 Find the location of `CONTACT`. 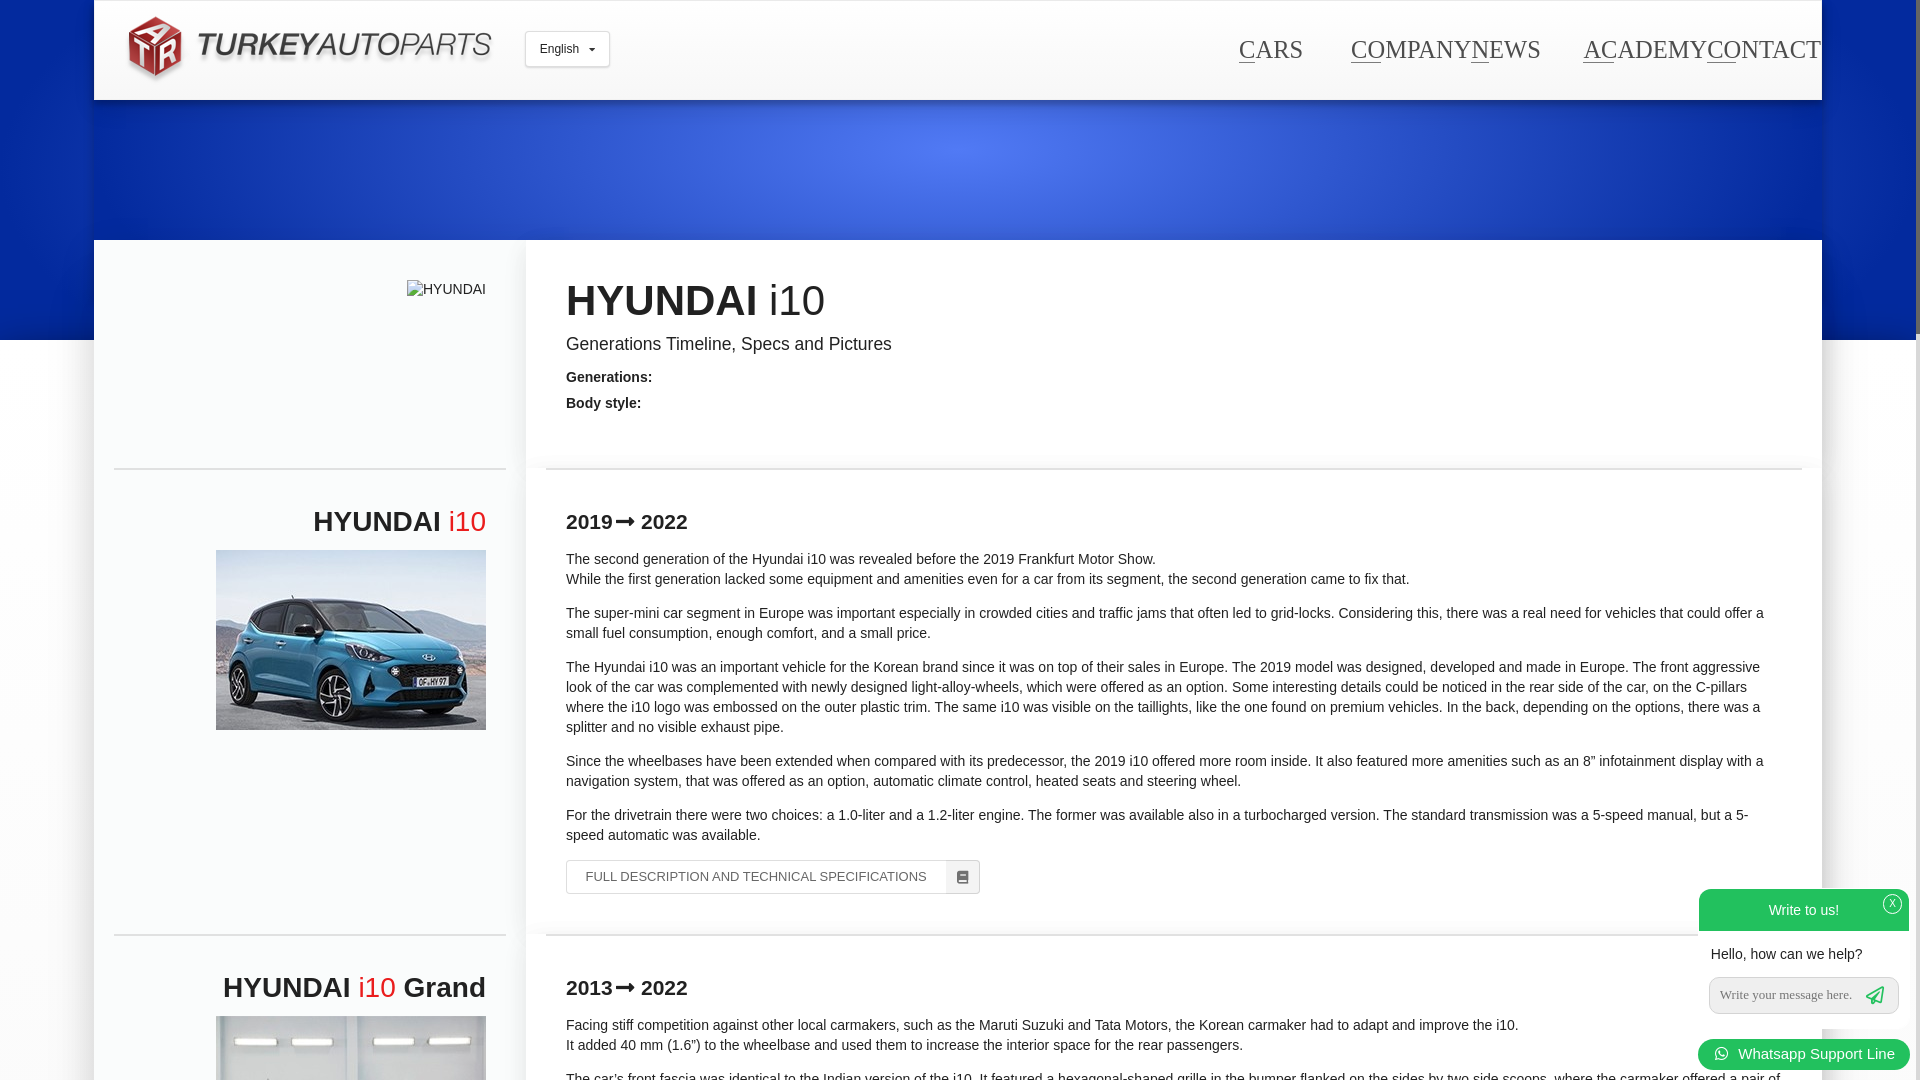

CONTACT is located at coordinates (1763, 48).